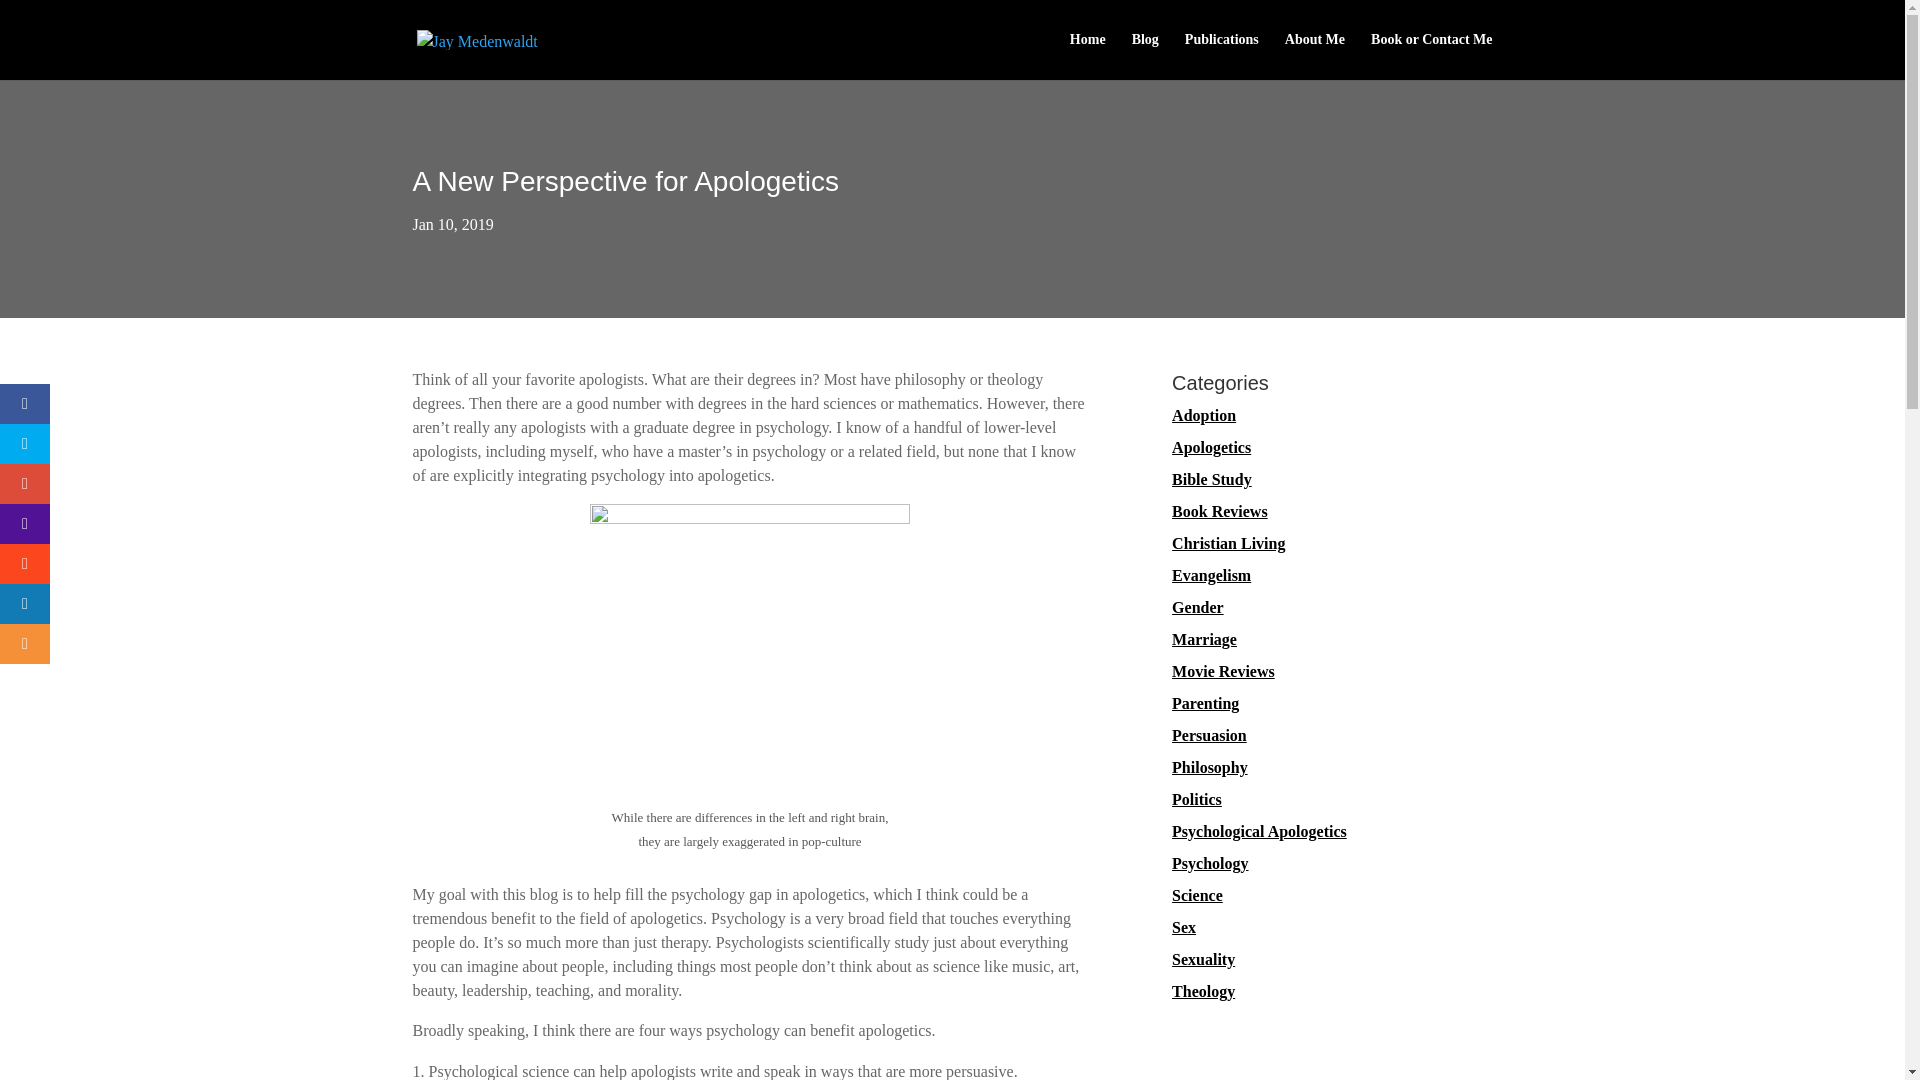 The width and height of the screenshot is (1920, 1080). I want to click on Psychological Apologetics, so click(1259, 831).